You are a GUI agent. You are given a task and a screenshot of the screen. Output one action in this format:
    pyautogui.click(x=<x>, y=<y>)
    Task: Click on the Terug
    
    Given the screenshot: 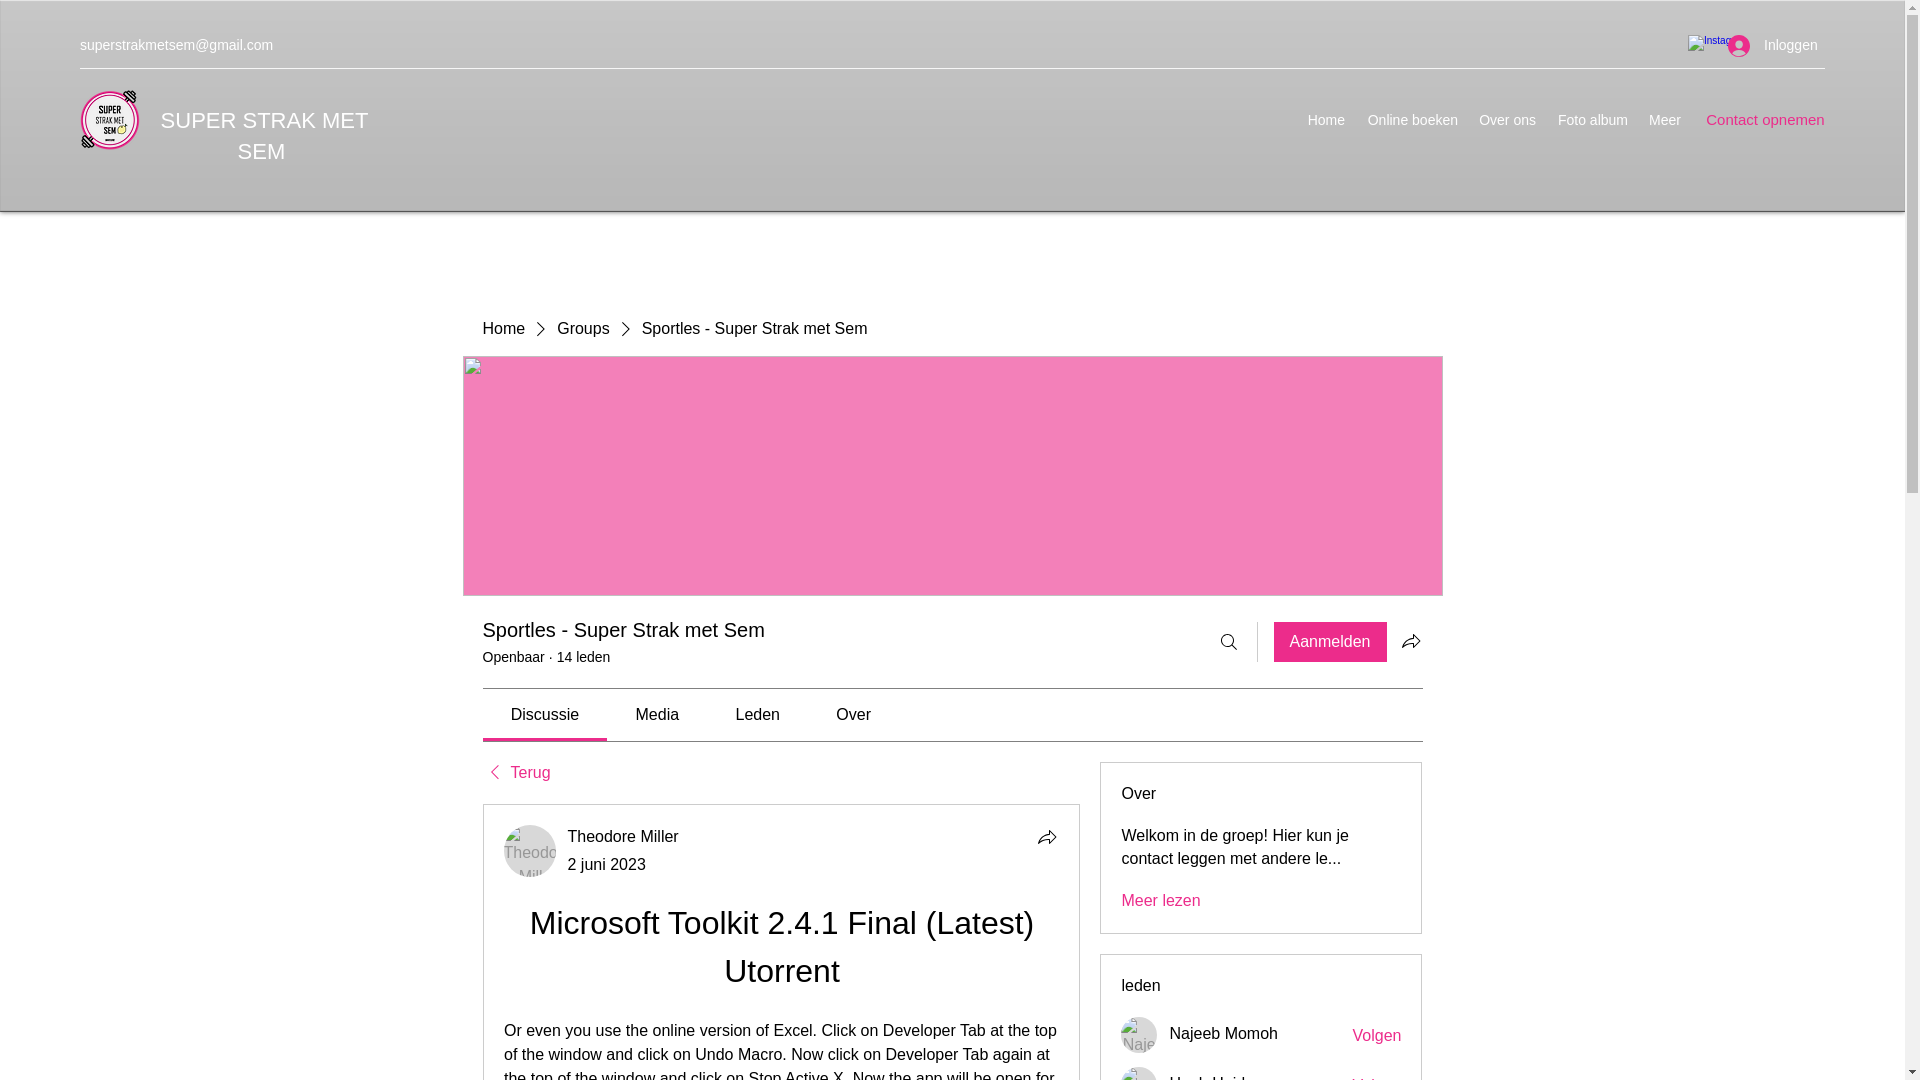 What is the action you would take?
    pyautogui.click(x=515, y=773)
    